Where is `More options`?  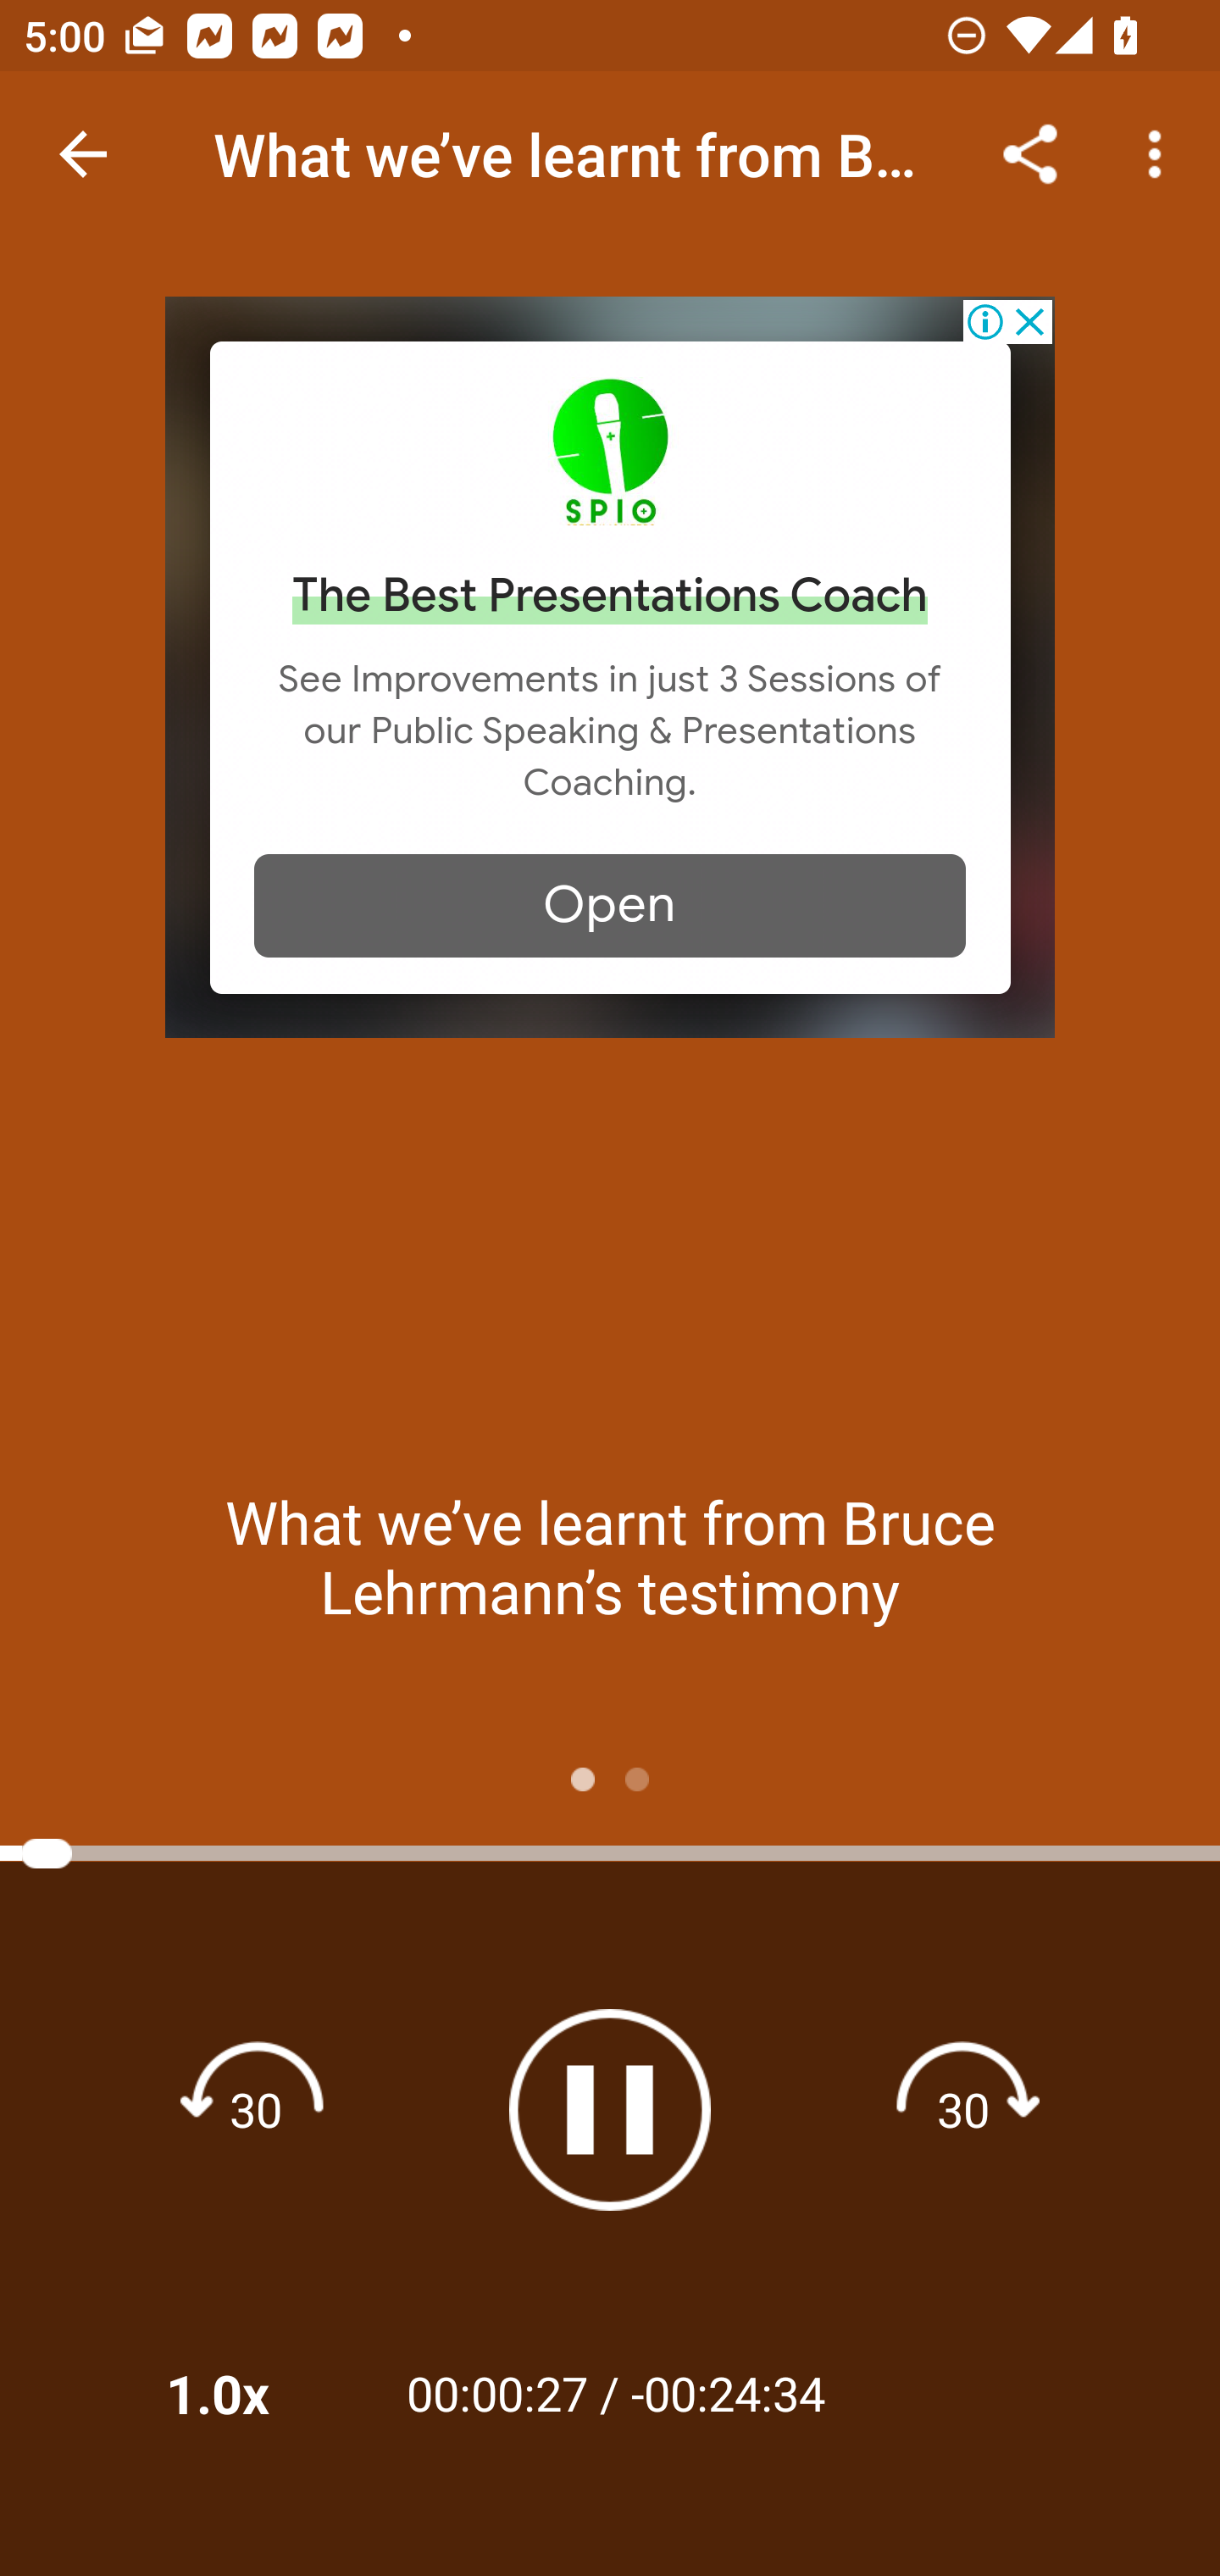 More options is located at coordinates (1161, 154).